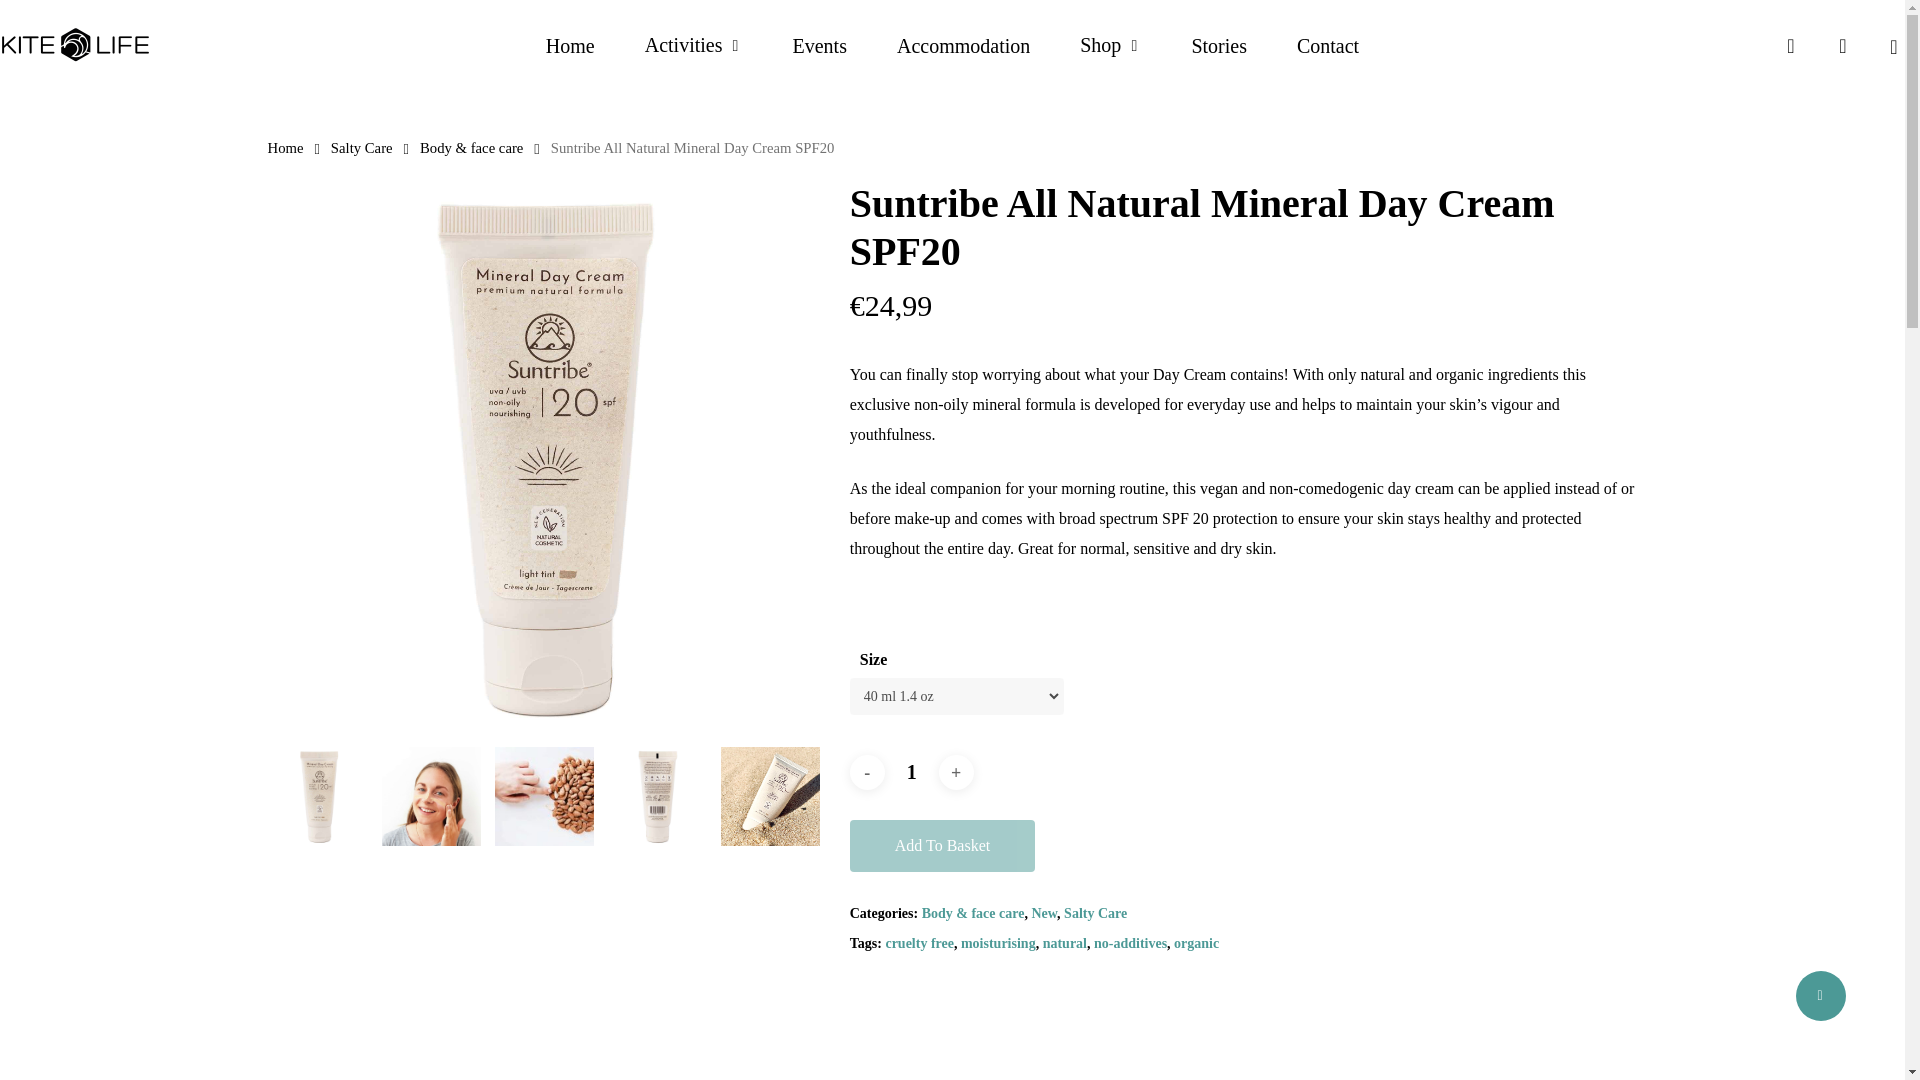 The image size is (1920, 1080). Describe the element at coordinates (820, 46) in the screenshot. I see `Events` at that location.